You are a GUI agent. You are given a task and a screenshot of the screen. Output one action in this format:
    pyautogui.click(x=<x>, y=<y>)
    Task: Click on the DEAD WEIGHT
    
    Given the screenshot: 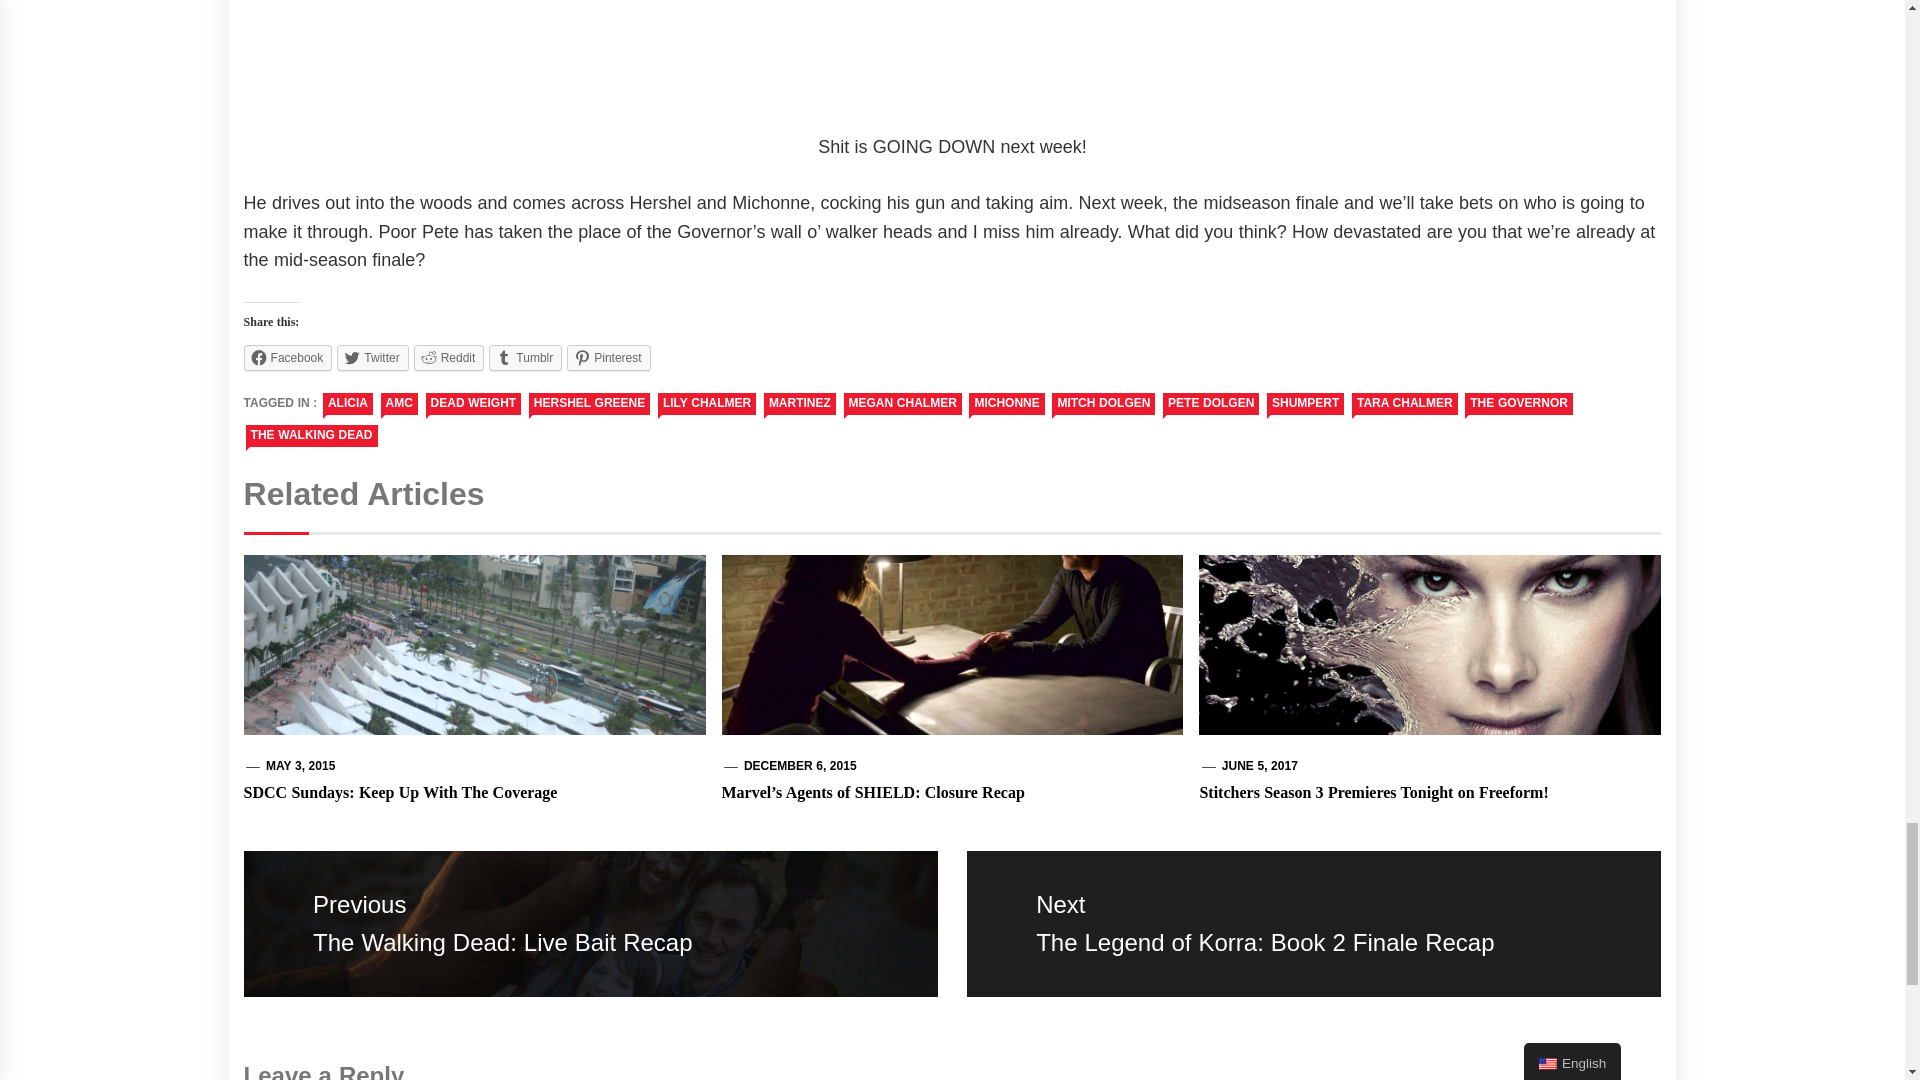 What is the action you would take?
    pyautogui.click(x=474, y=404)
    